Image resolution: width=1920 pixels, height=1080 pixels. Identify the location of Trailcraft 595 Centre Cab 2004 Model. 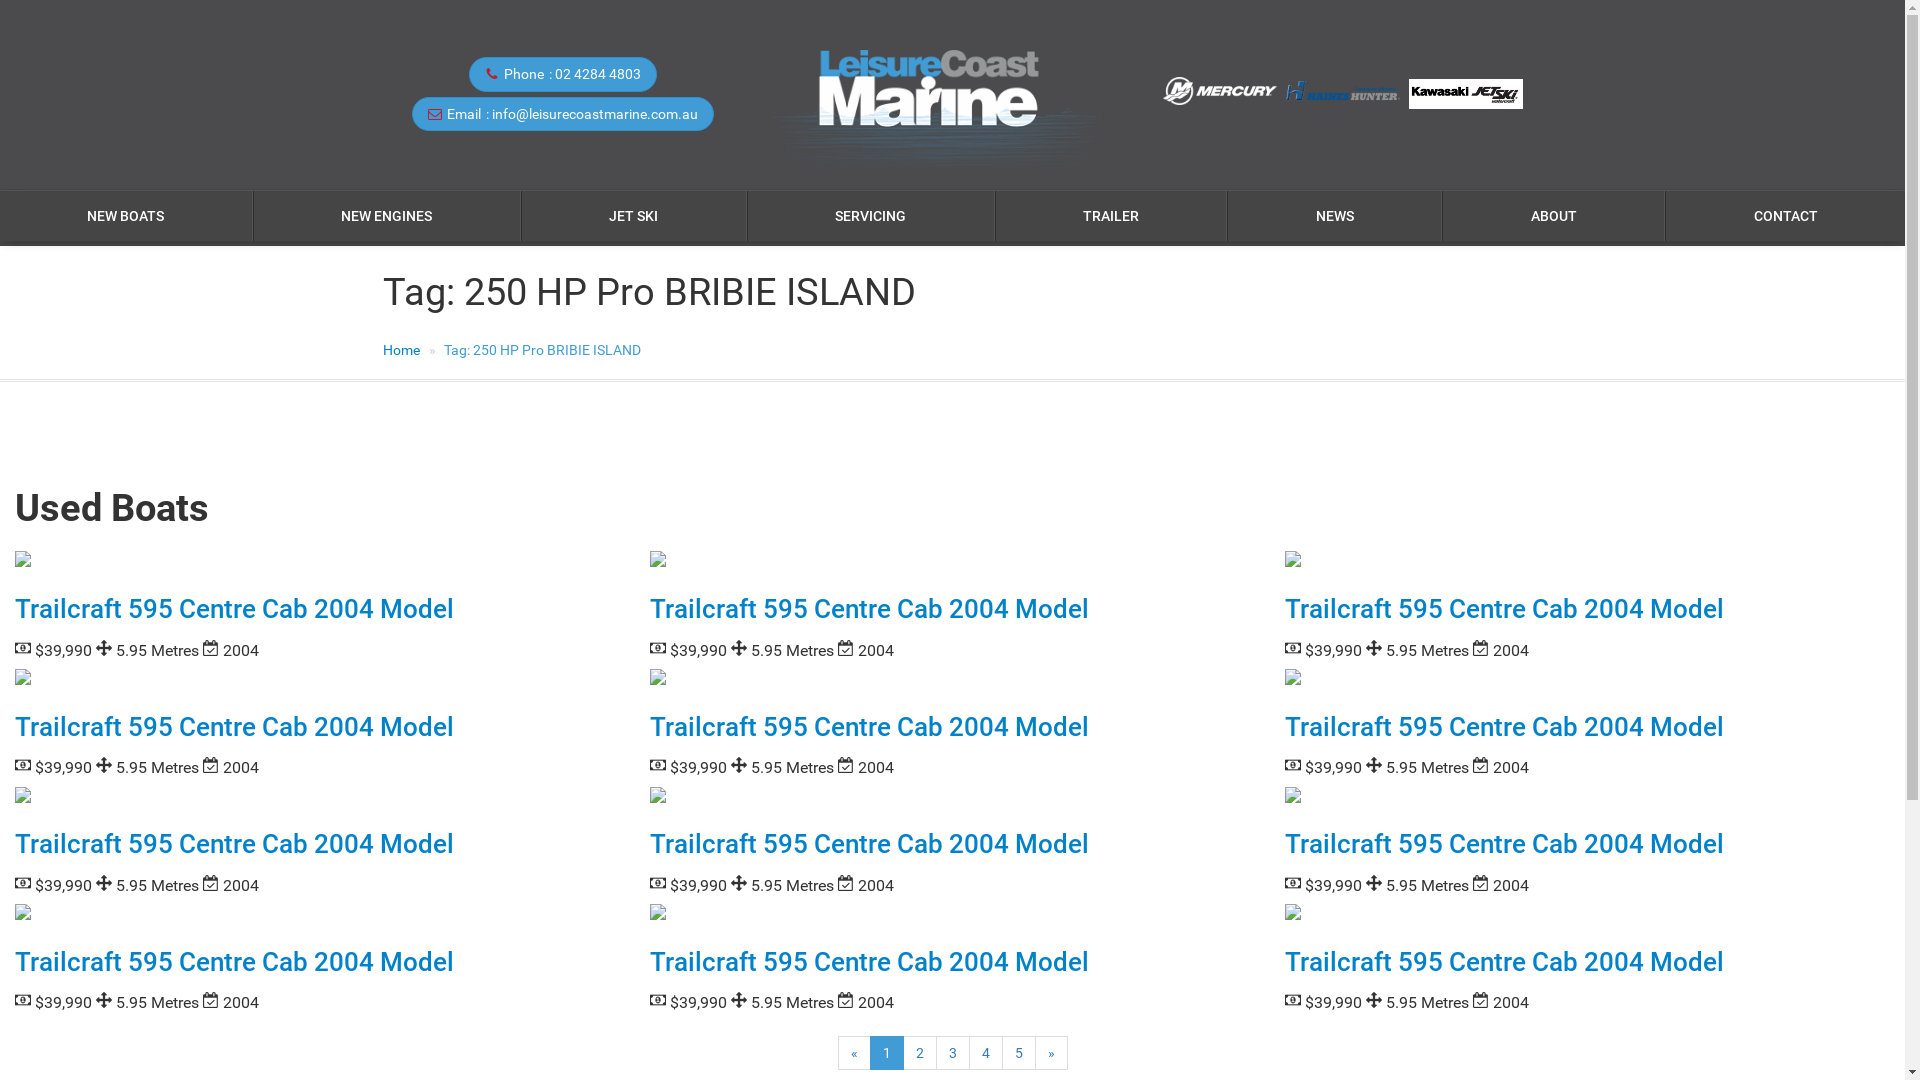
(234, 844).